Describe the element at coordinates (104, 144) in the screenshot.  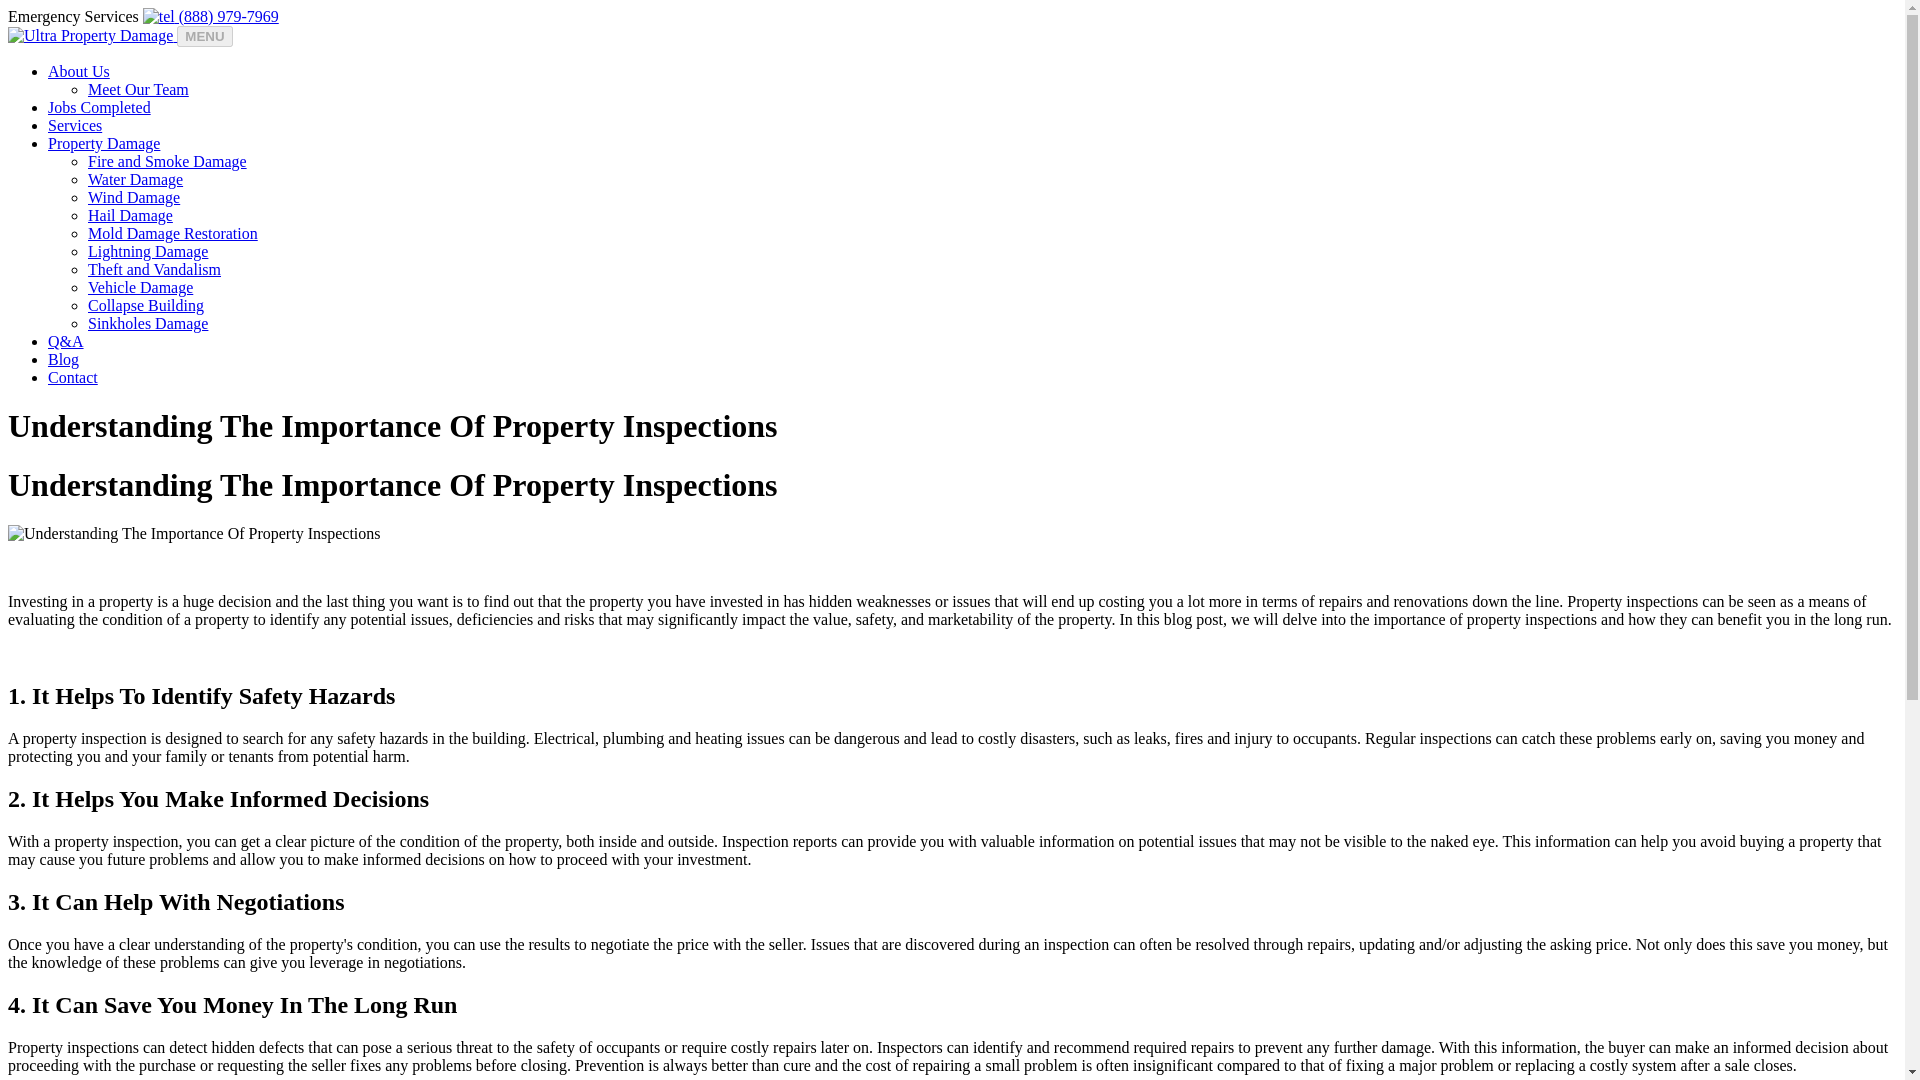
I see `Property Damage` at that location.